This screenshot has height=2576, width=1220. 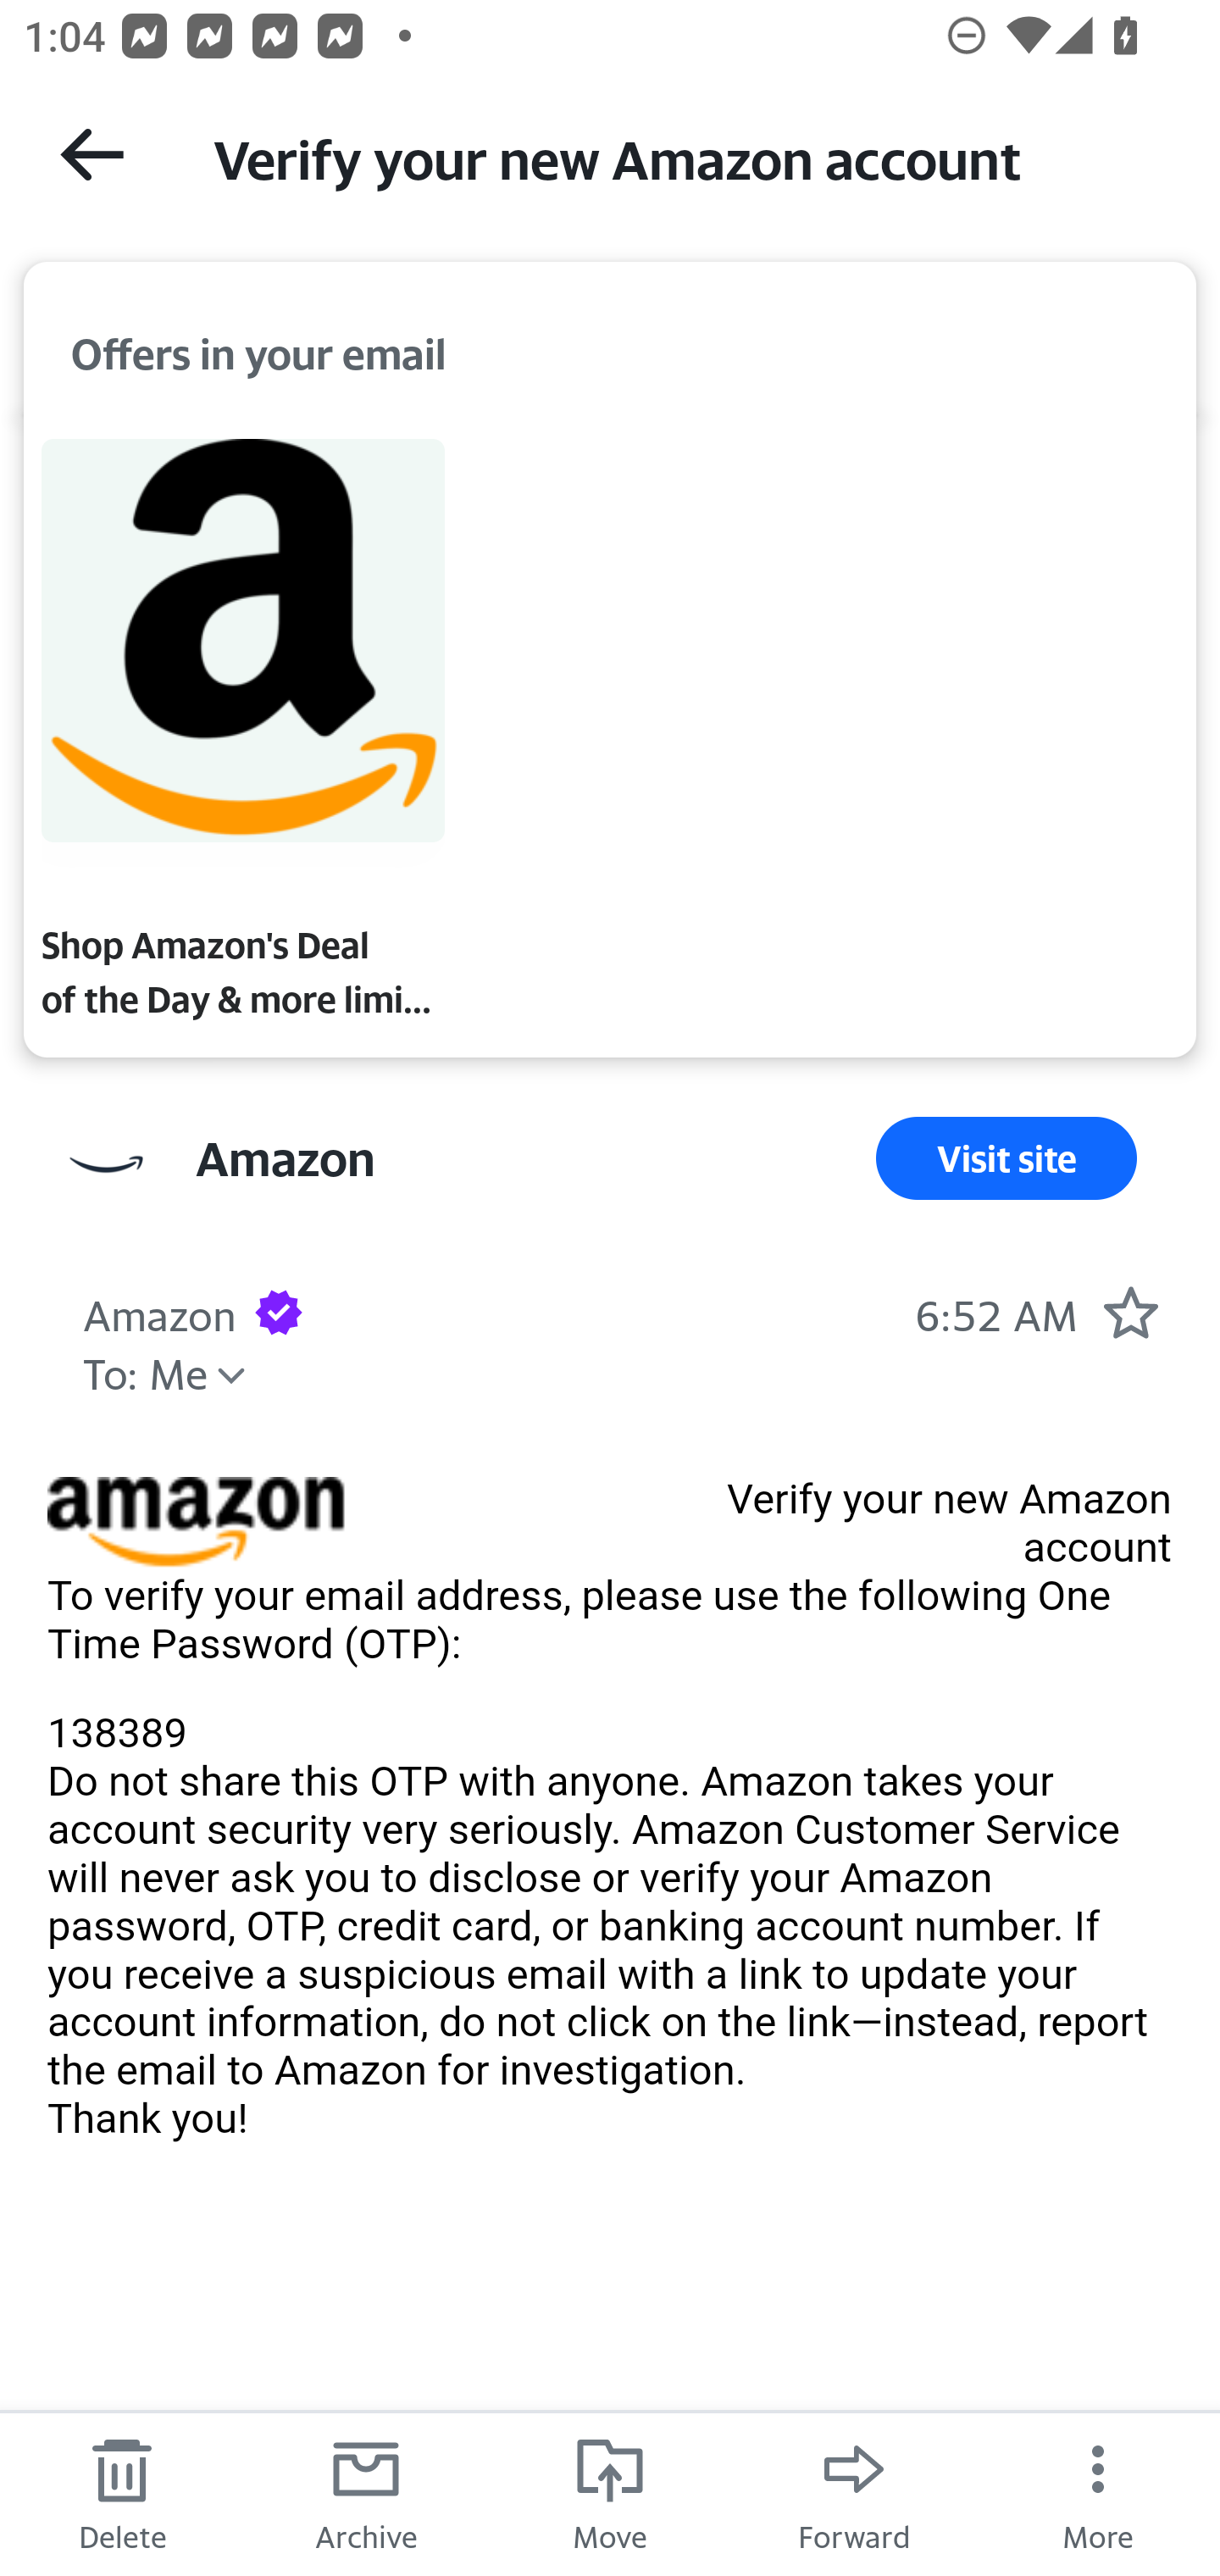 What do you see at coordinates (1130, 1312) in the screenshot?
I see `Mark as starred.` at bounding box center [1130, 1312].